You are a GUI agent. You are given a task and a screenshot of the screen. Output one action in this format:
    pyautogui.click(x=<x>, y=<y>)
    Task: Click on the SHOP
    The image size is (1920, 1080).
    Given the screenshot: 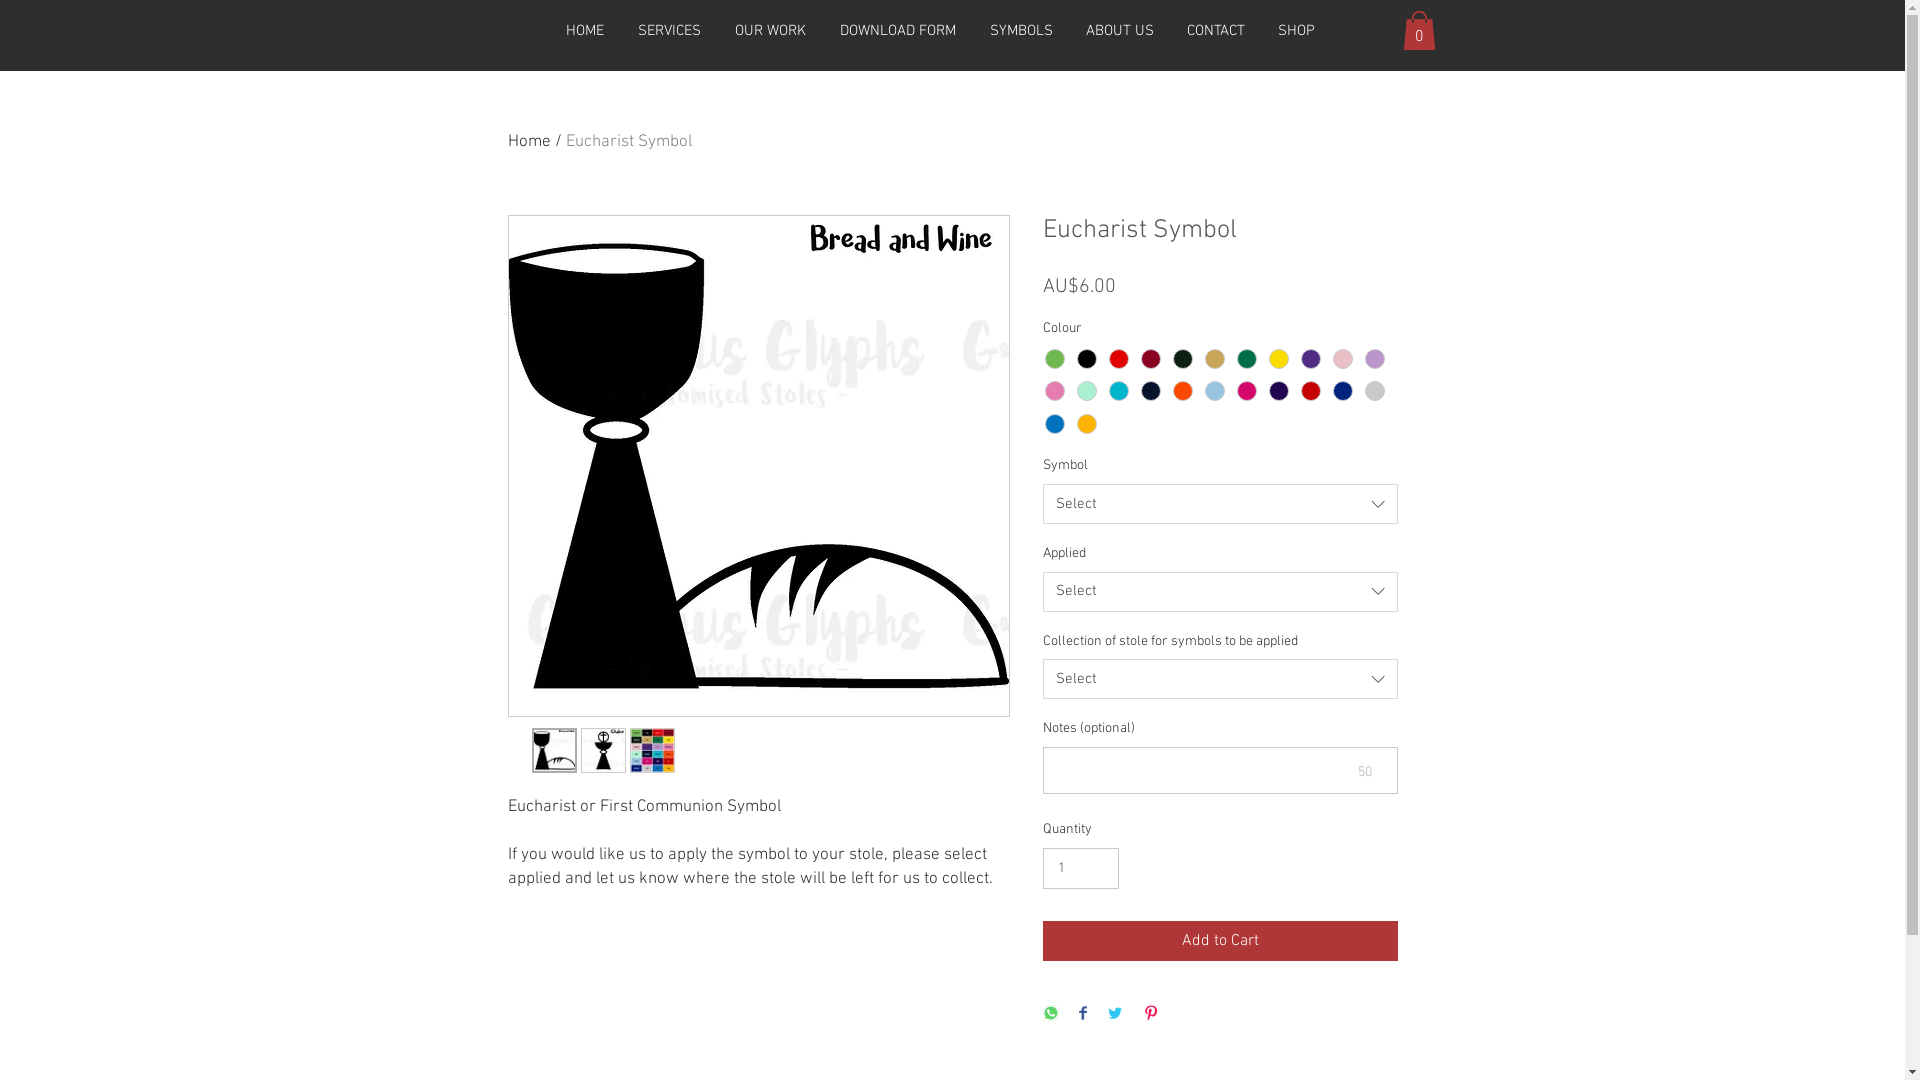 What is the action you would take?
    pyautogui.click(x=1297, y=31)
    